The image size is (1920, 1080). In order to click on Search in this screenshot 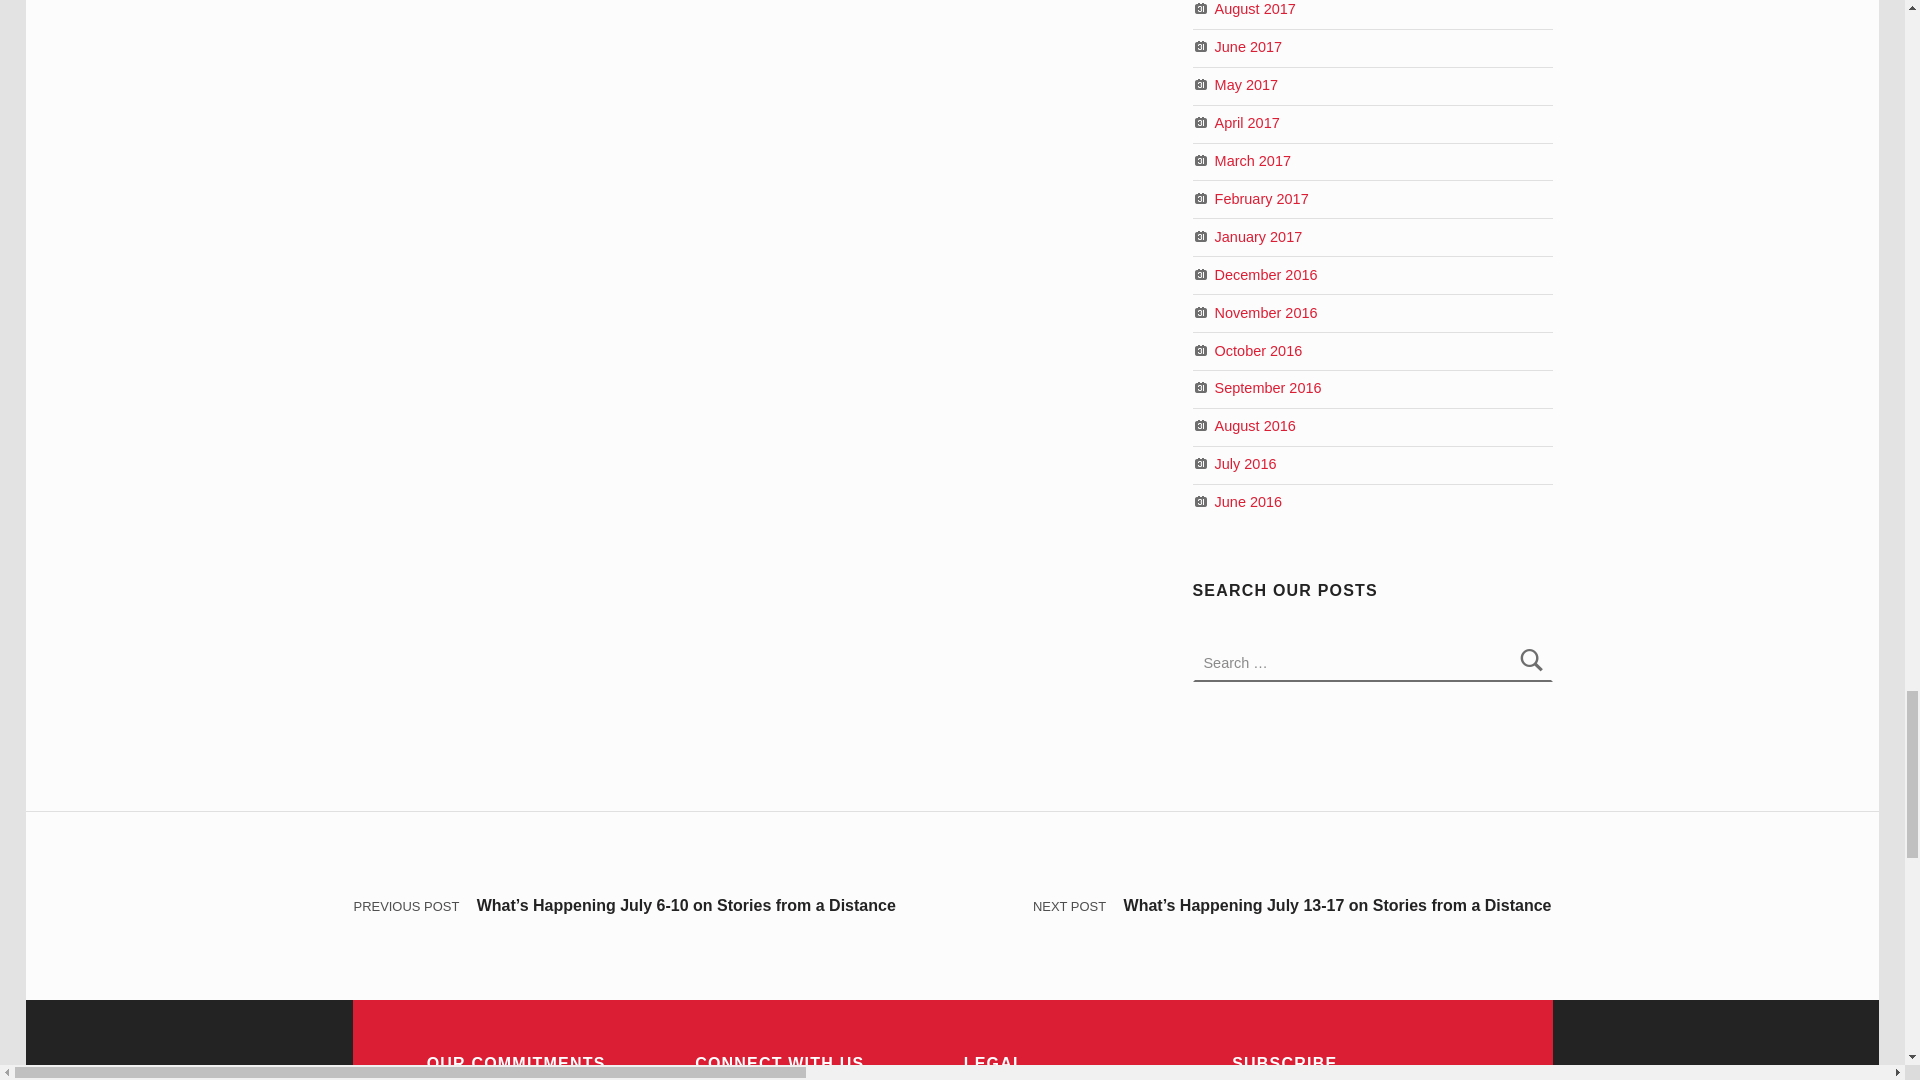, I will do `click(1532, 662)`.